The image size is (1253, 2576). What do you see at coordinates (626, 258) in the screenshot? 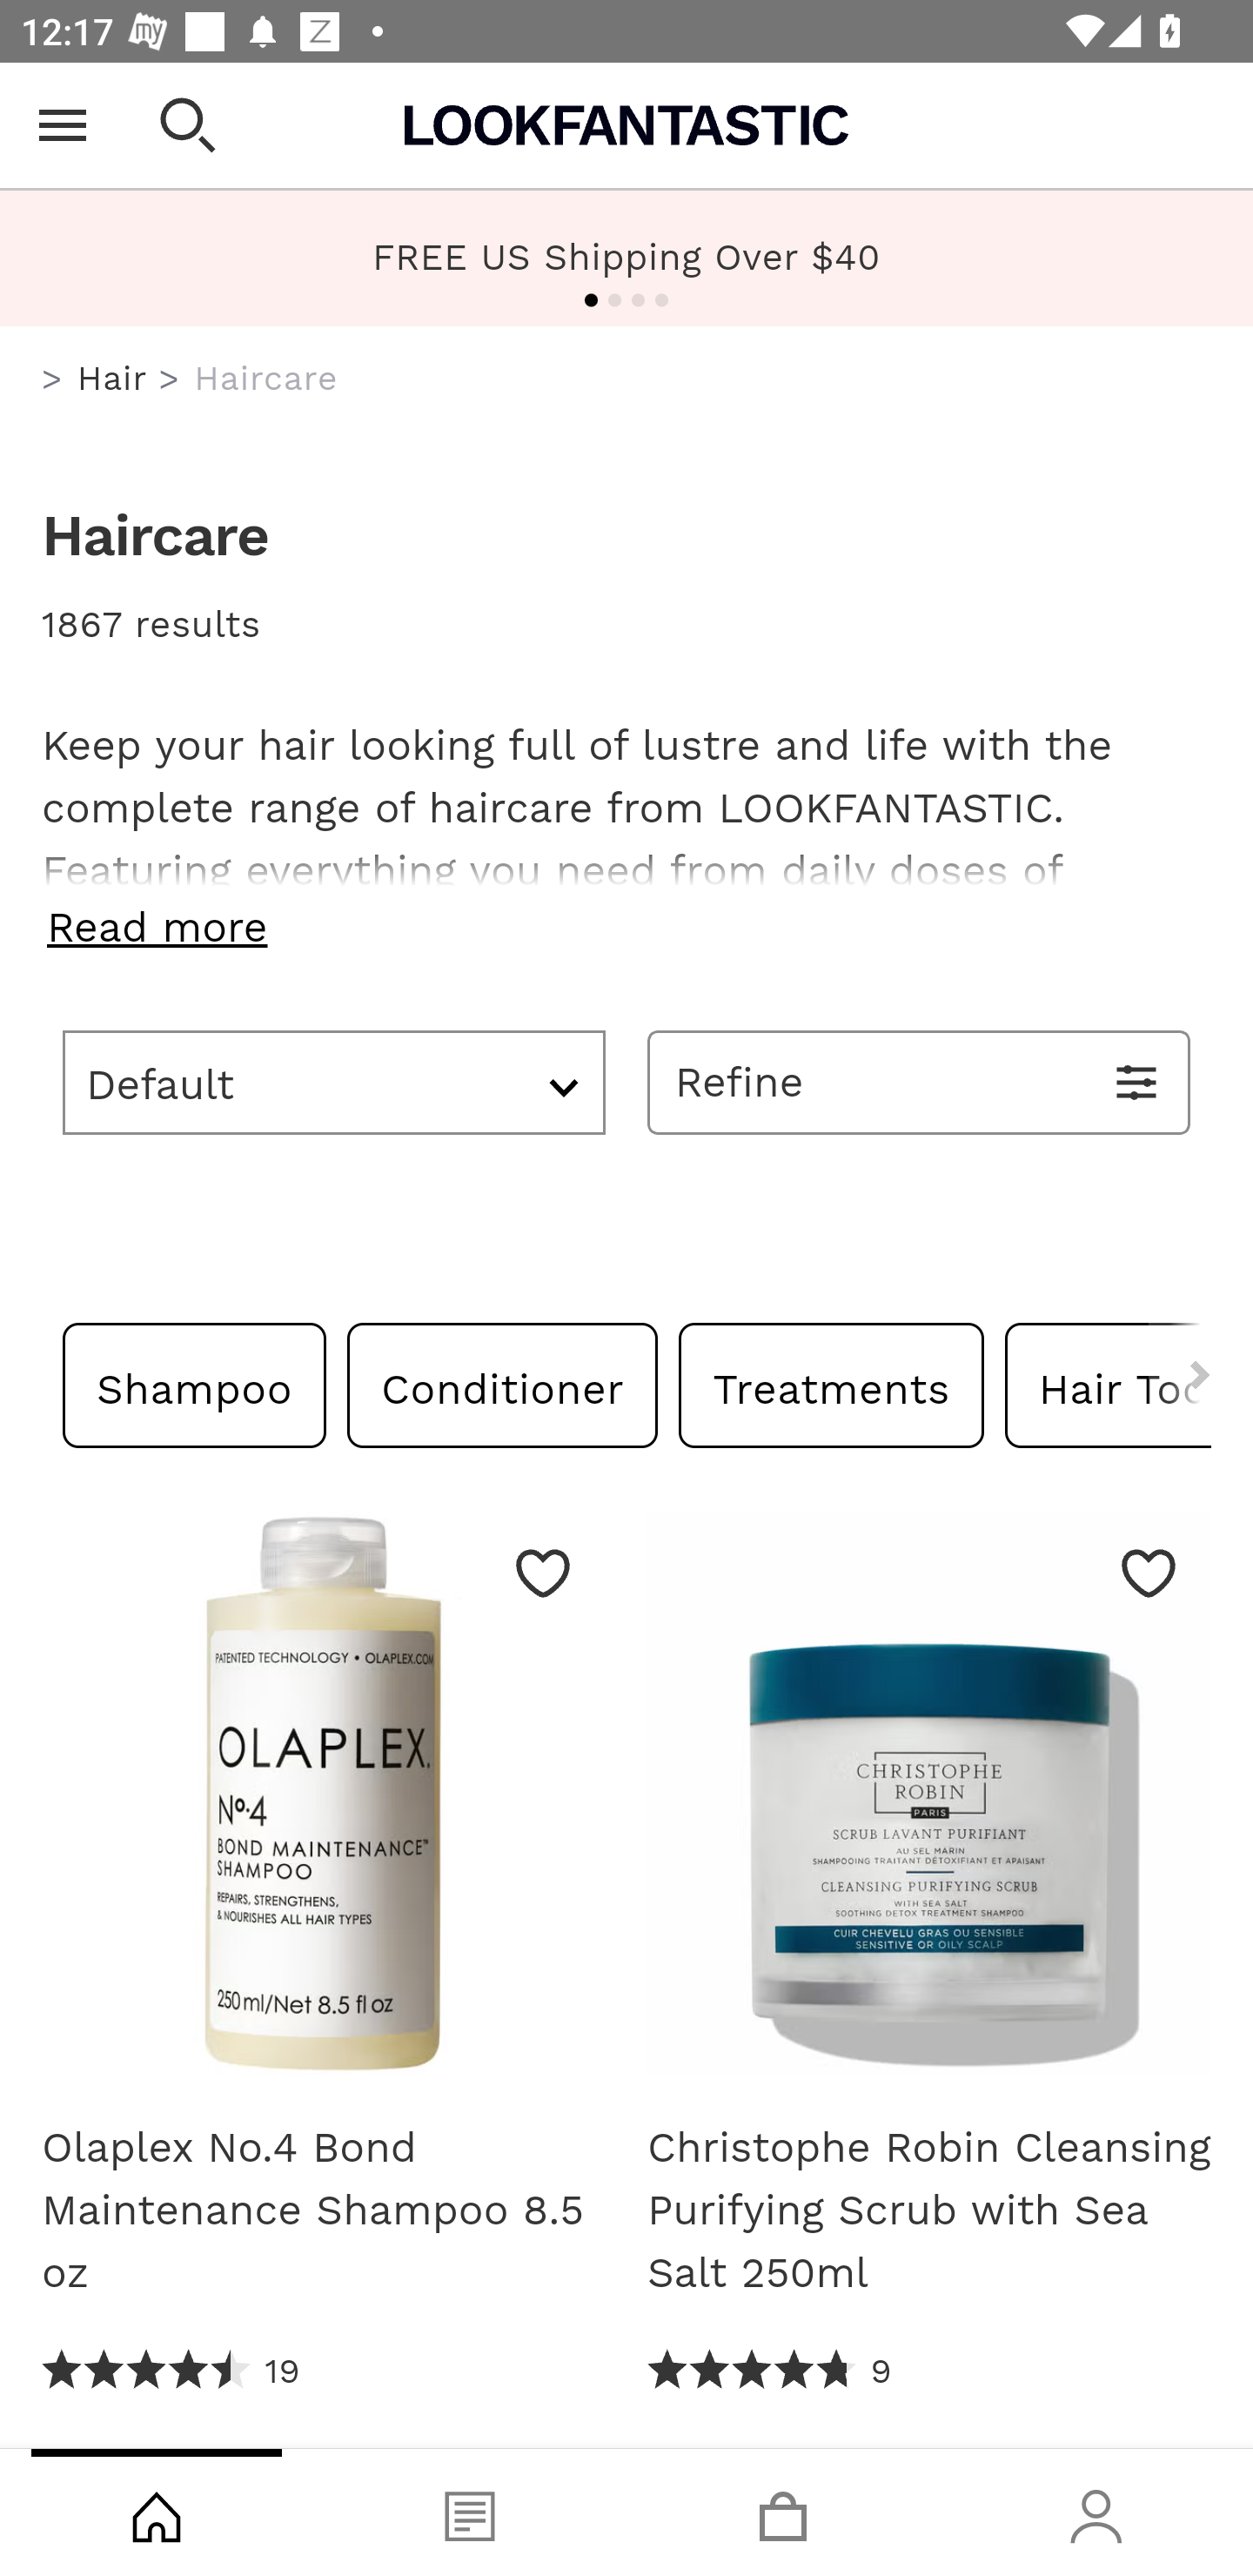
I see `FREE US Shipping Over $40` at bounding box center [626, 258].